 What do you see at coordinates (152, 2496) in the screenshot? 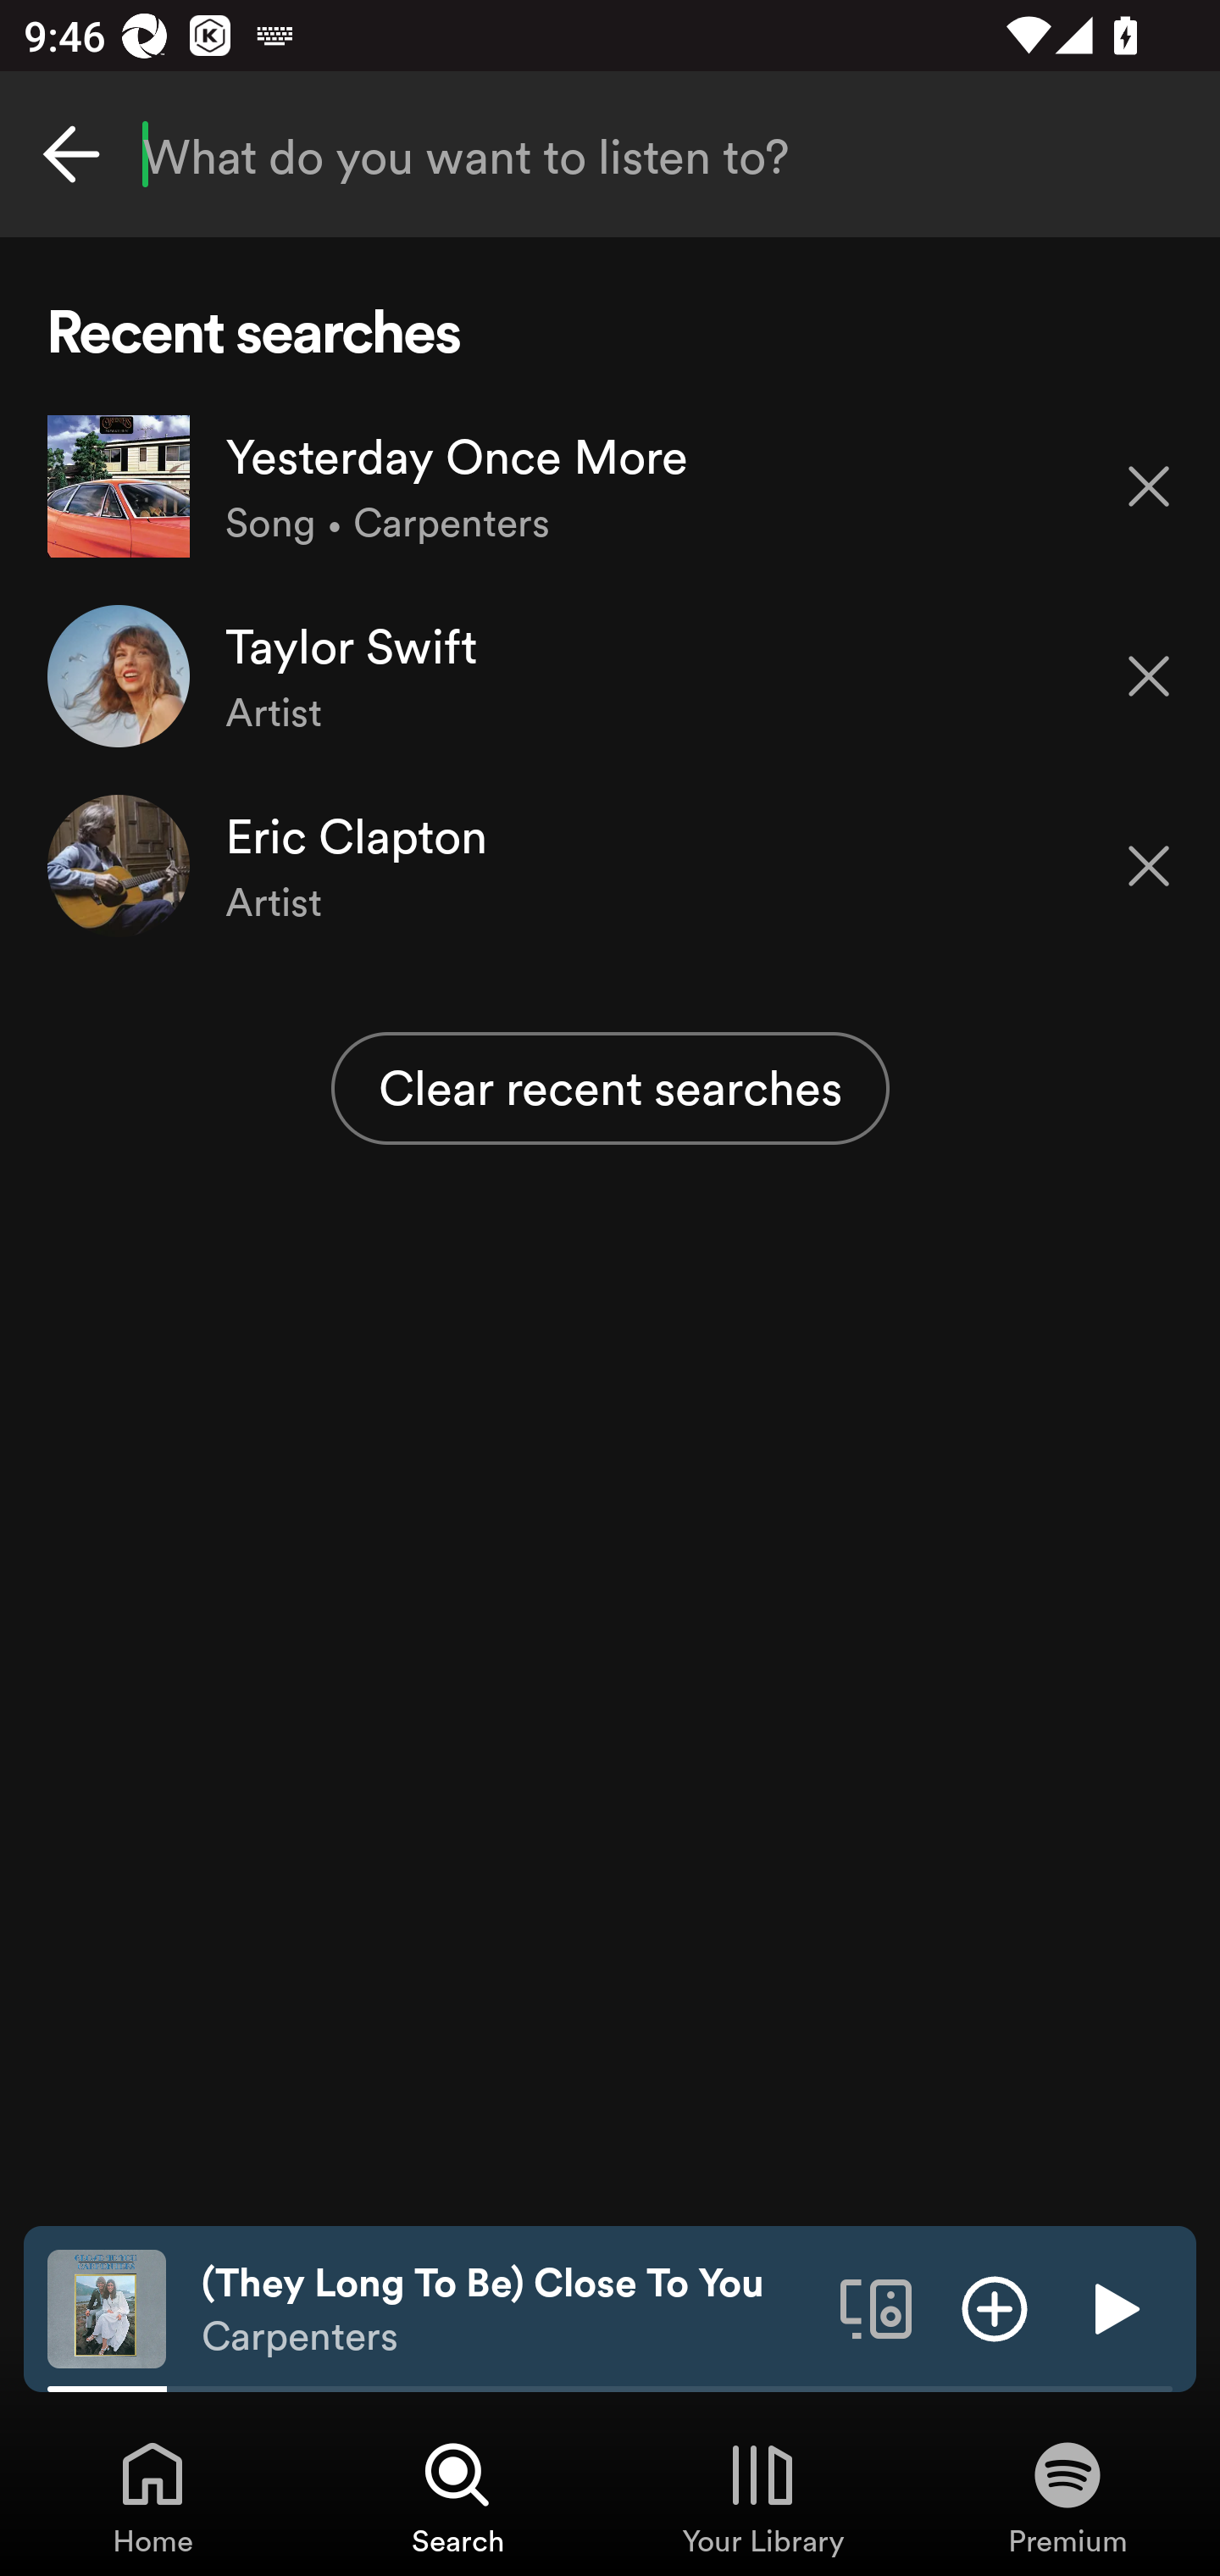
I see `Home, Tab 1 of 4 Home Home` at bounding box center [152, 2496].